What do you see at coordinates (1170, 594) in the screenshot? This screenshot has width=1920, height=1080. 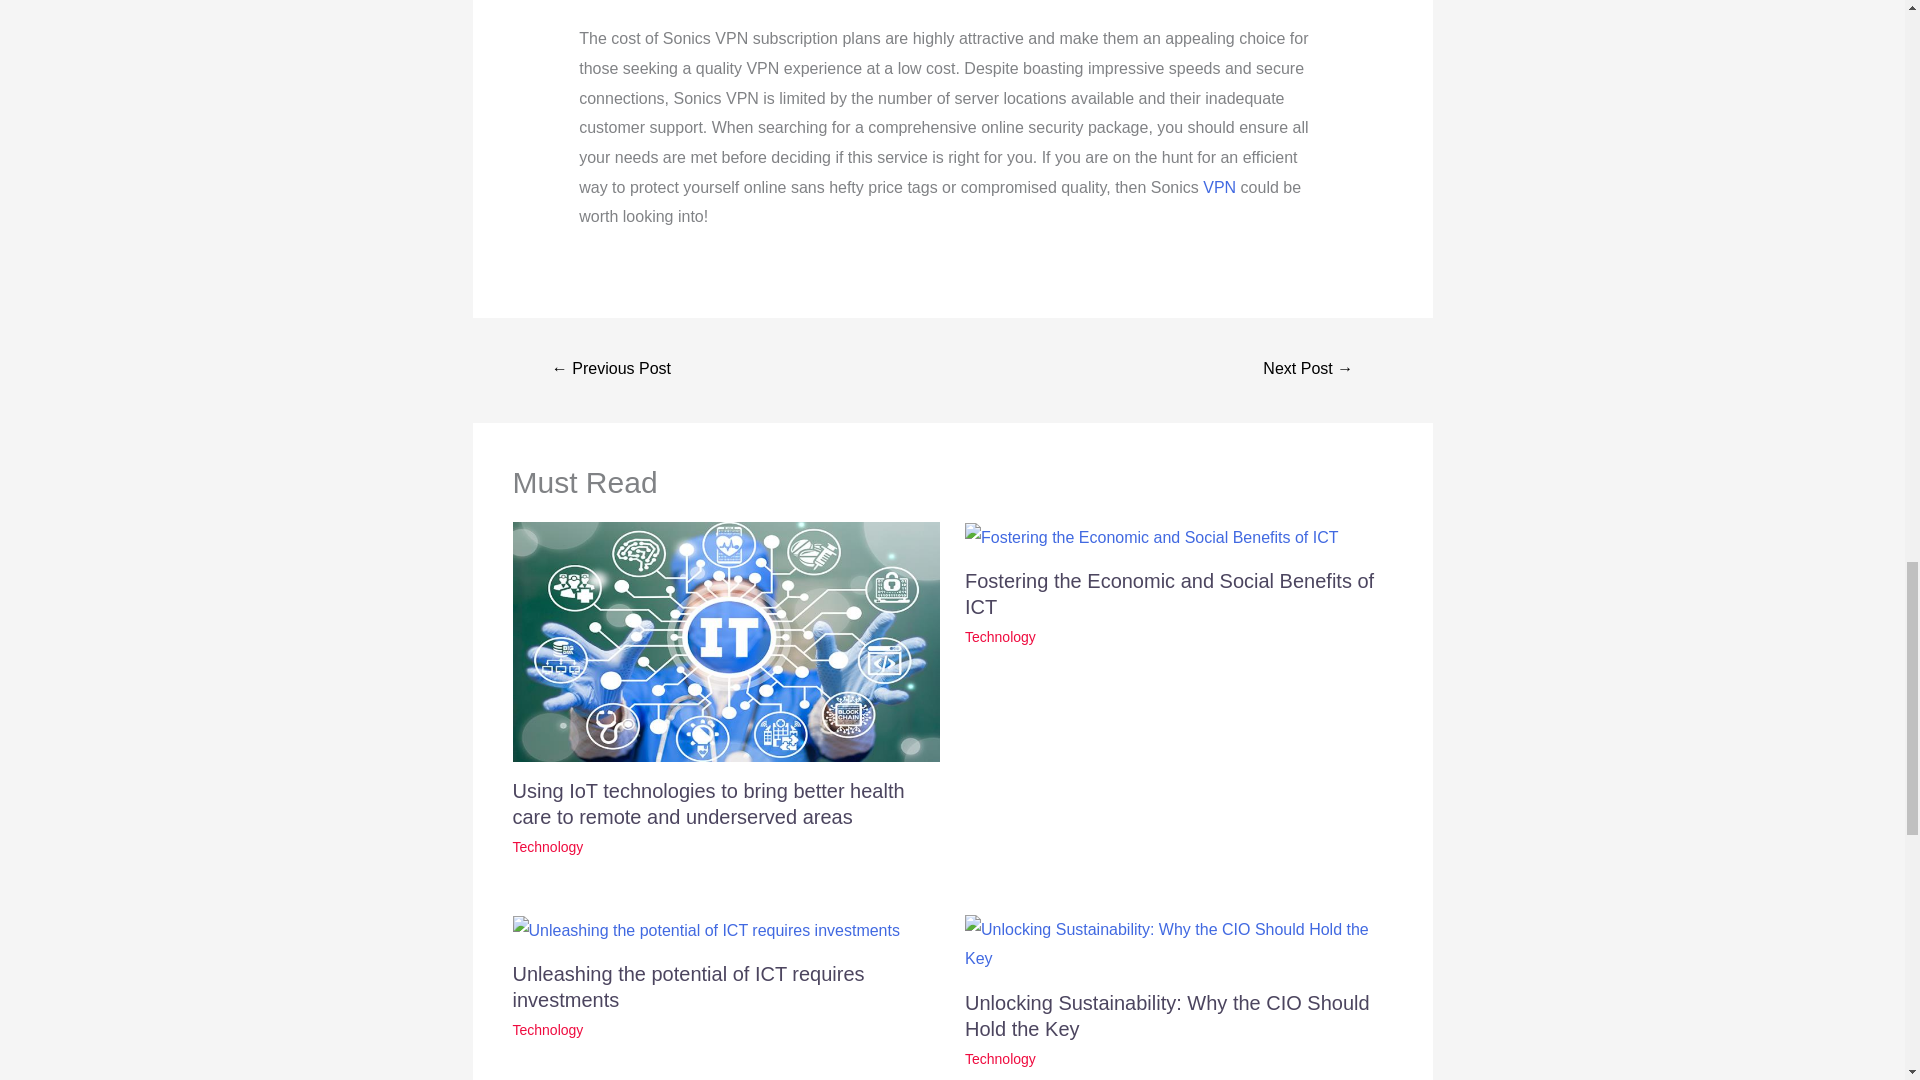 I see `Fostering the Economic and Social Benefits of ICT` at bounding box center [1170, 594].